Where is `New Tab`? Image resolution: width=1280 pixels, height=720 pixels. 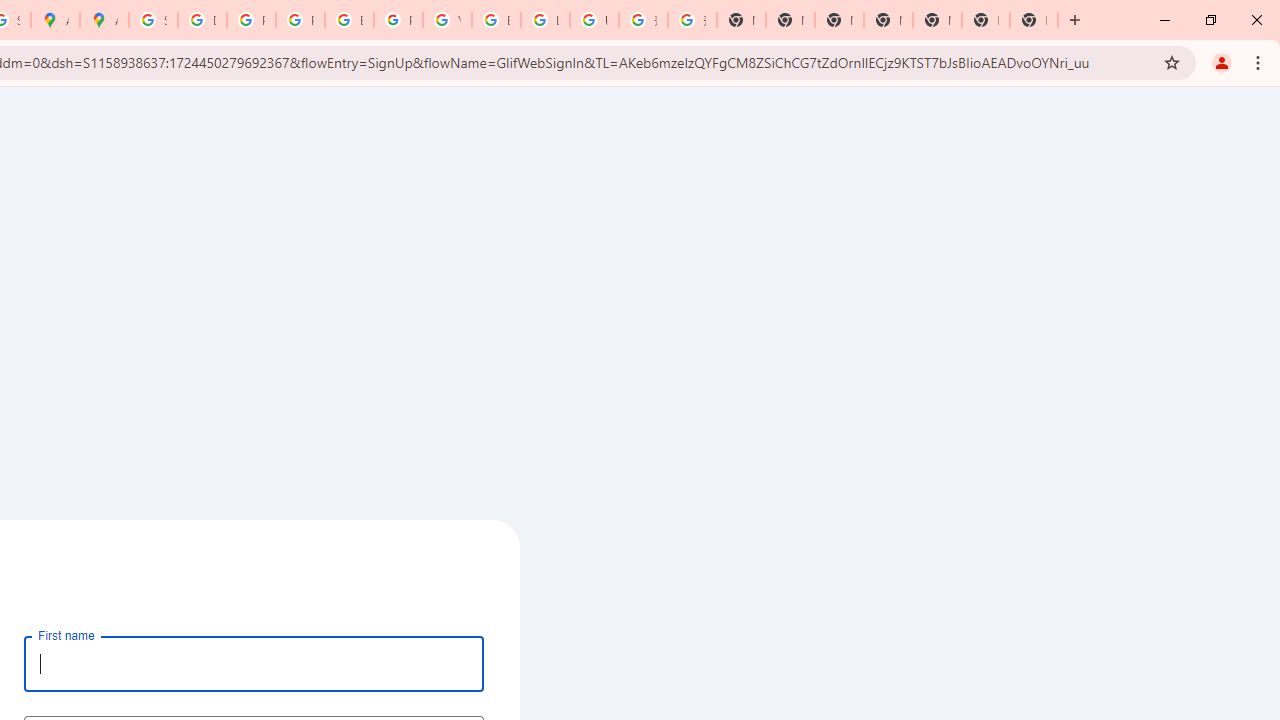 New Tab is located at coordinates (888, 20).